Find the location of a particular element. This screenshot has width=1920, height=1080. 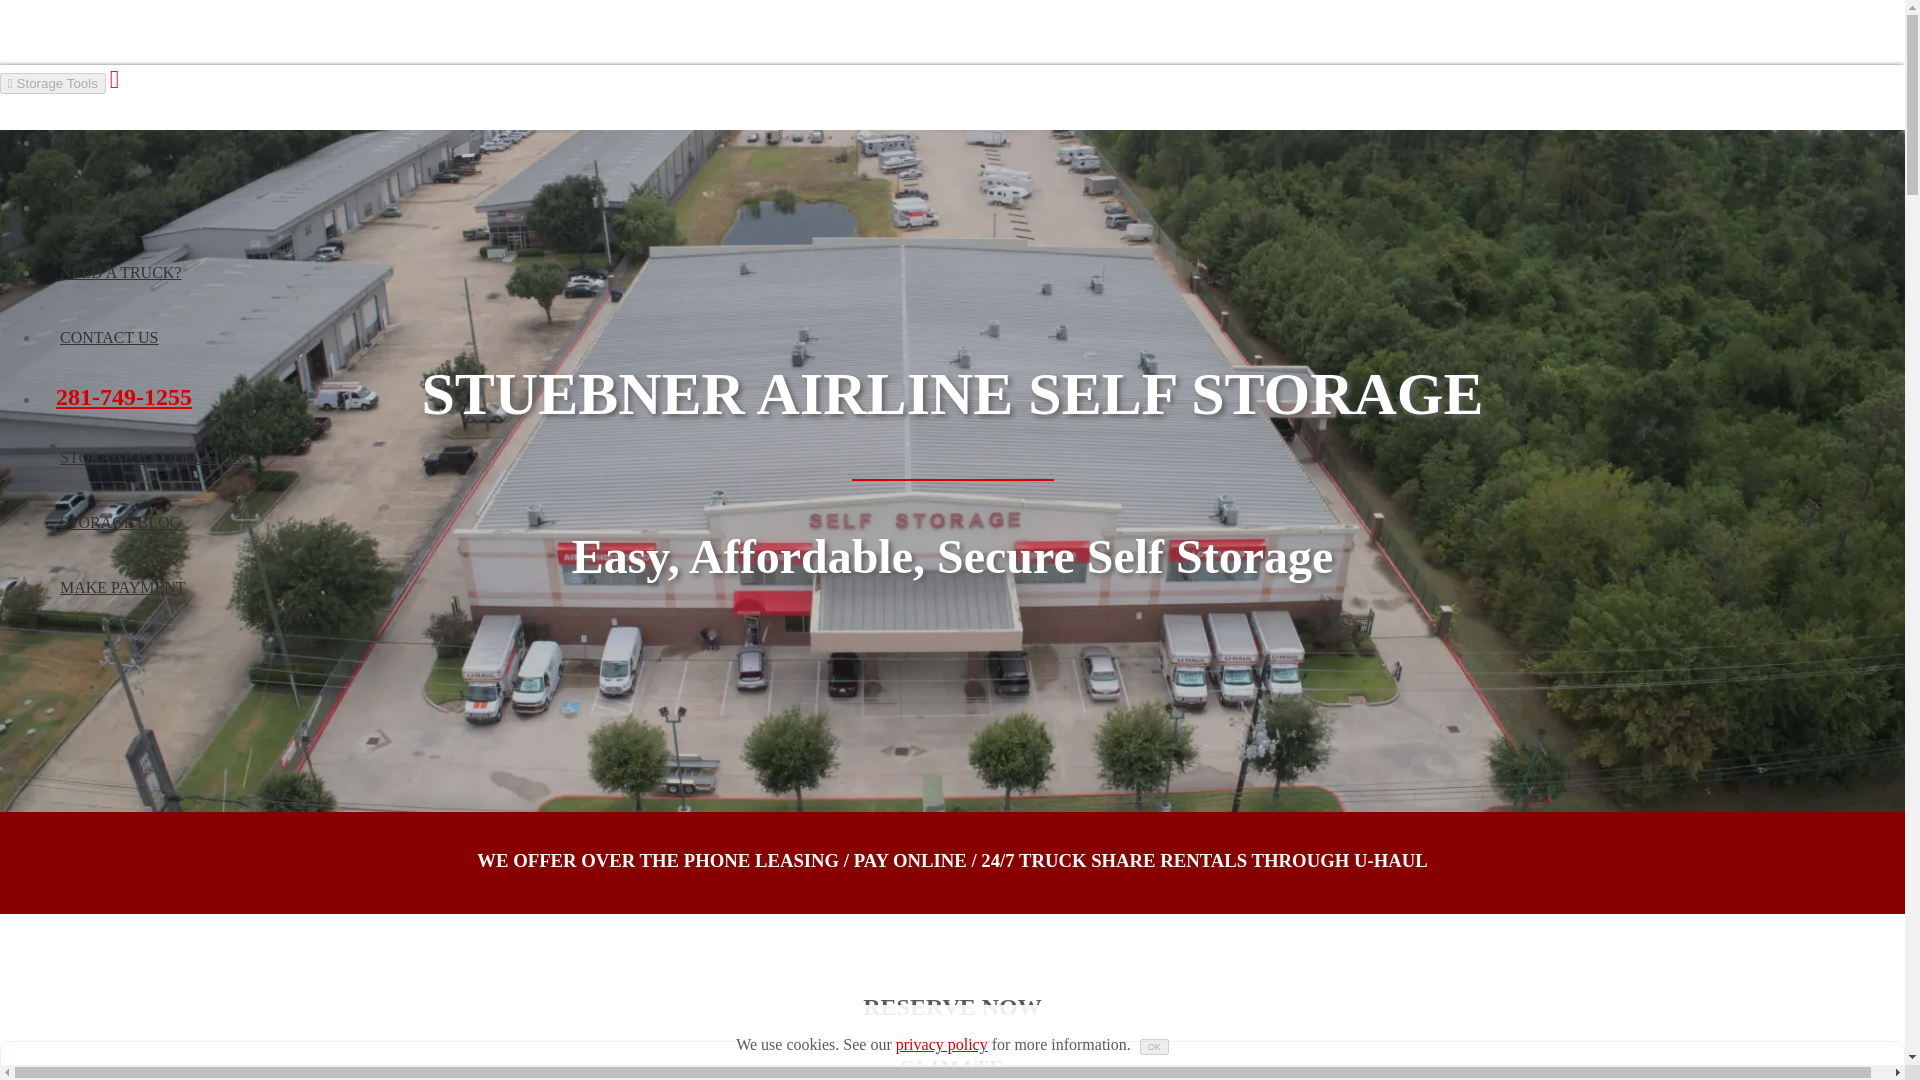

STORAGE BLOG is located at coordinates (120, 523).